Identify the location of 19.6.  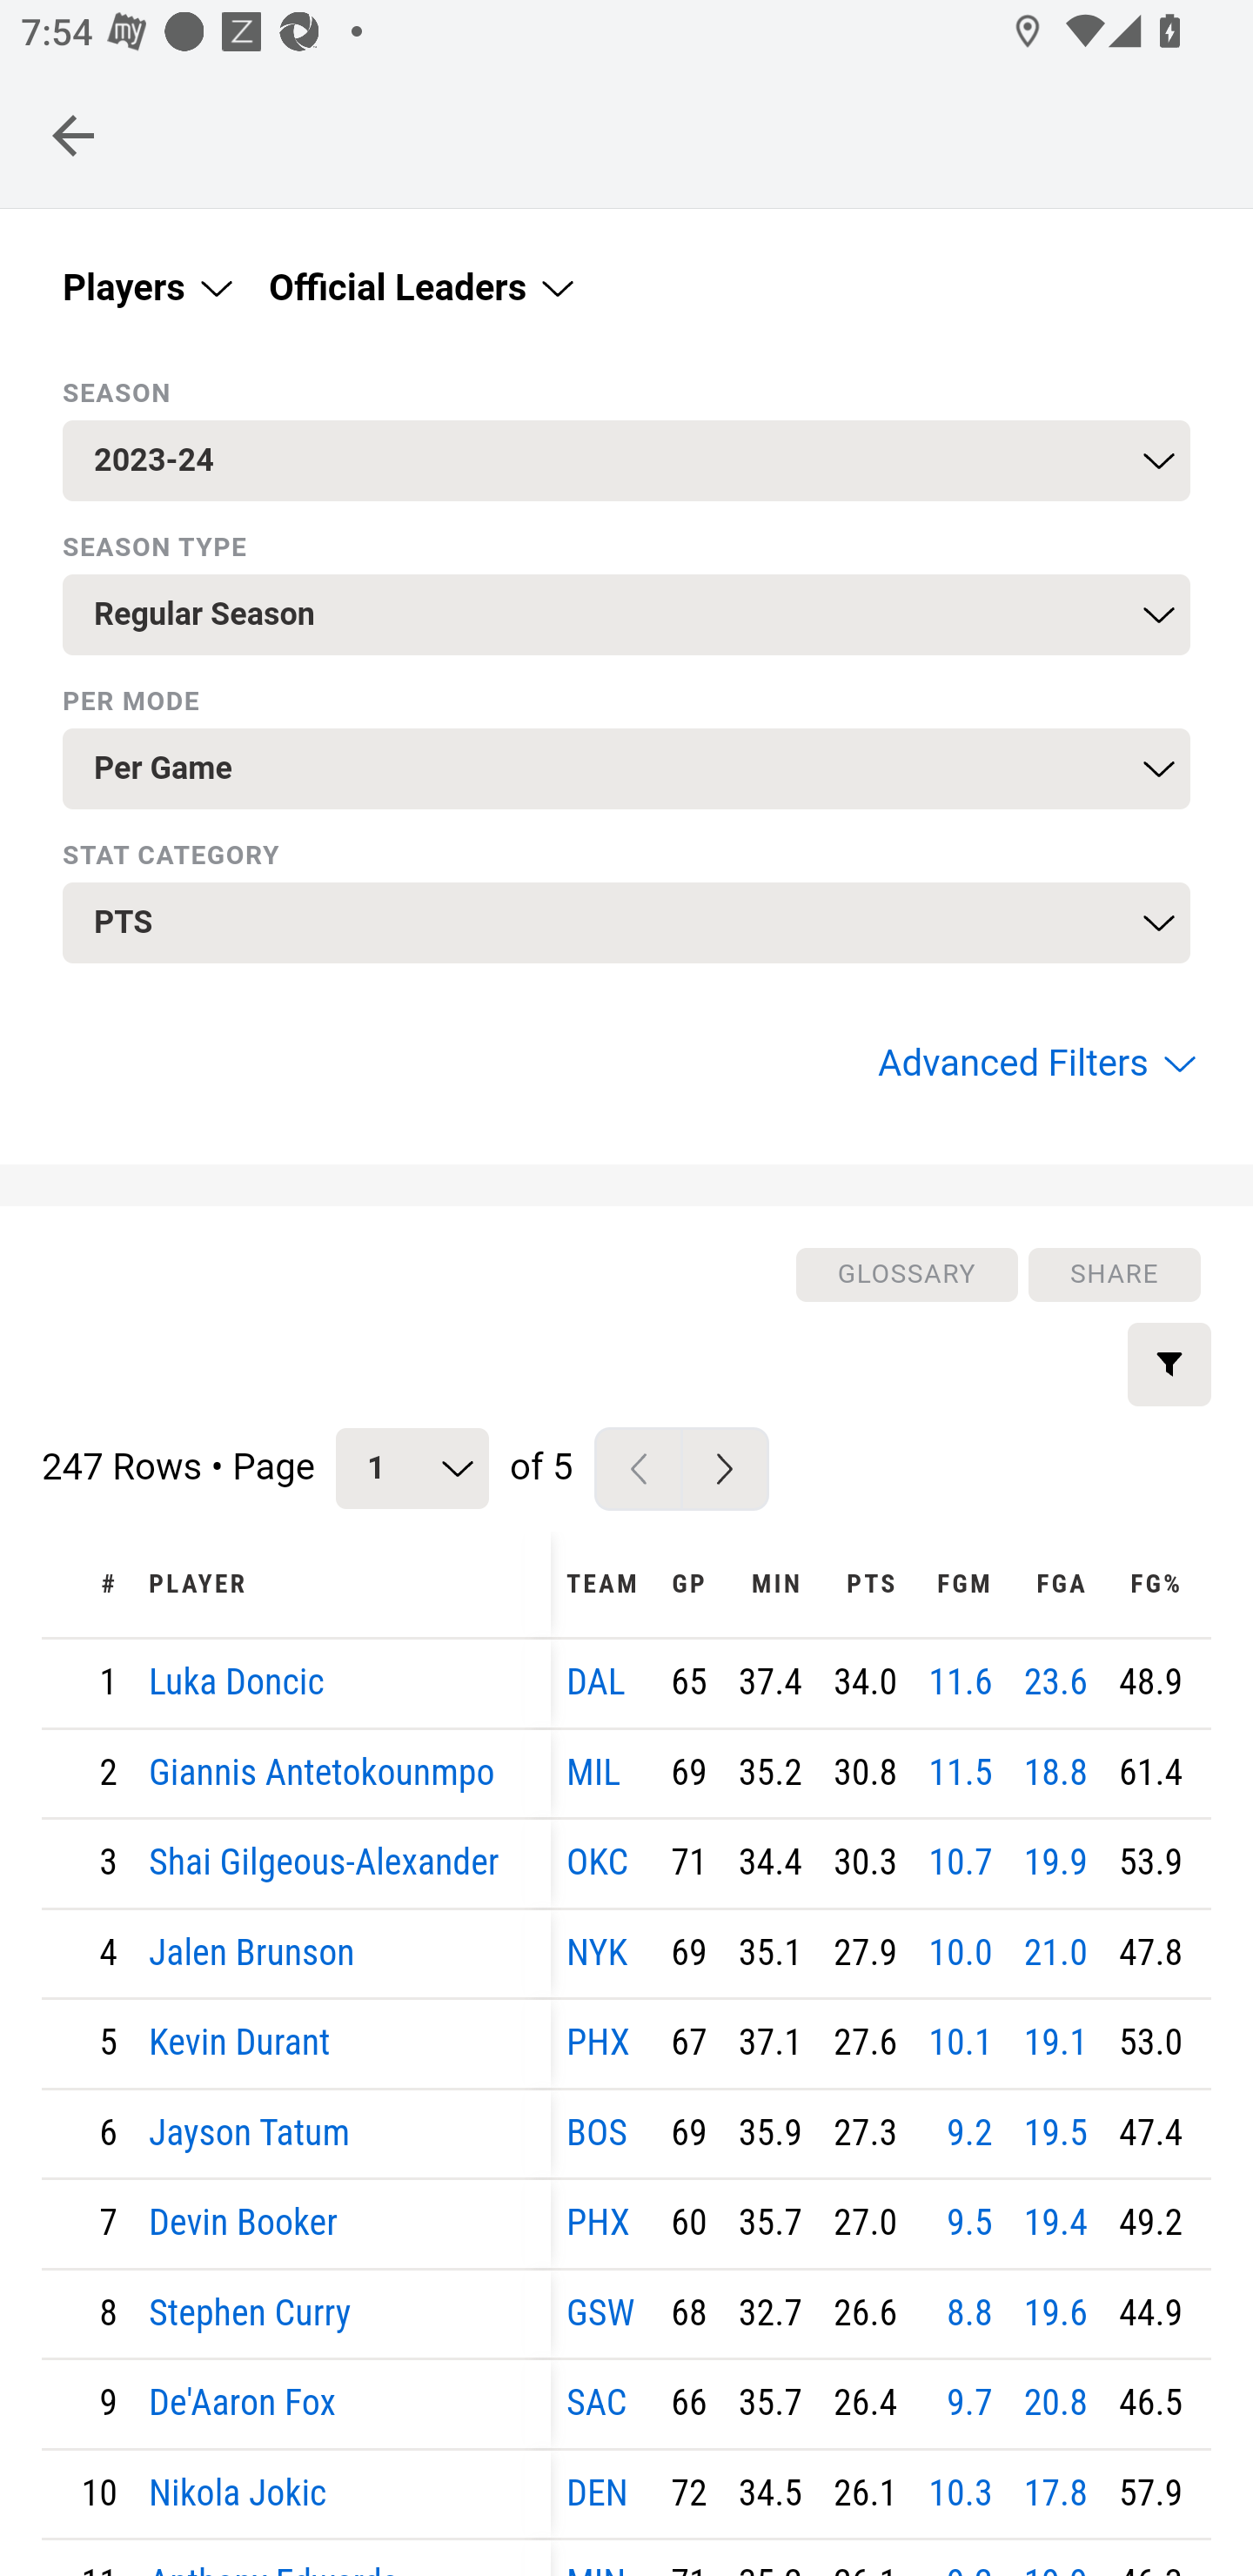
(1056, 2313).